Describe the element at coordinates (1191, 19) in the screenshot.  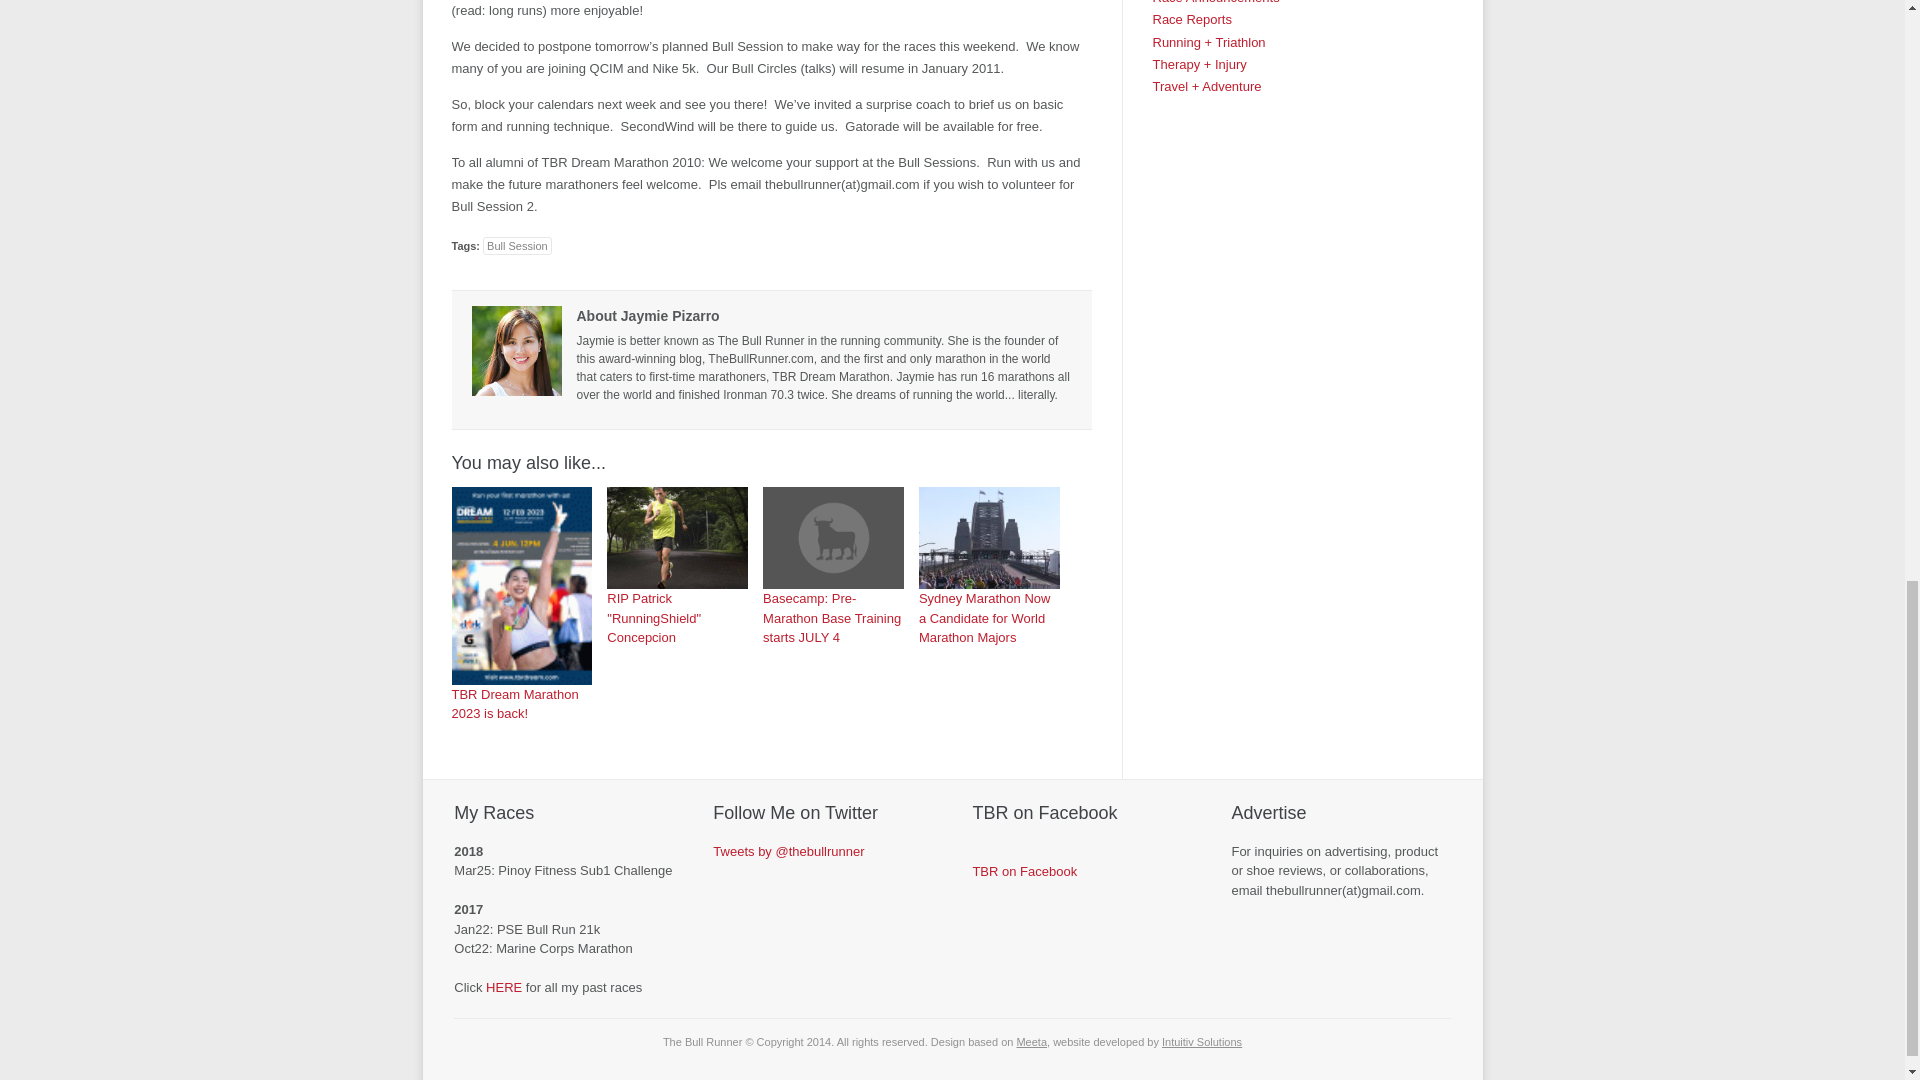
I see `Race Reports` at that location.